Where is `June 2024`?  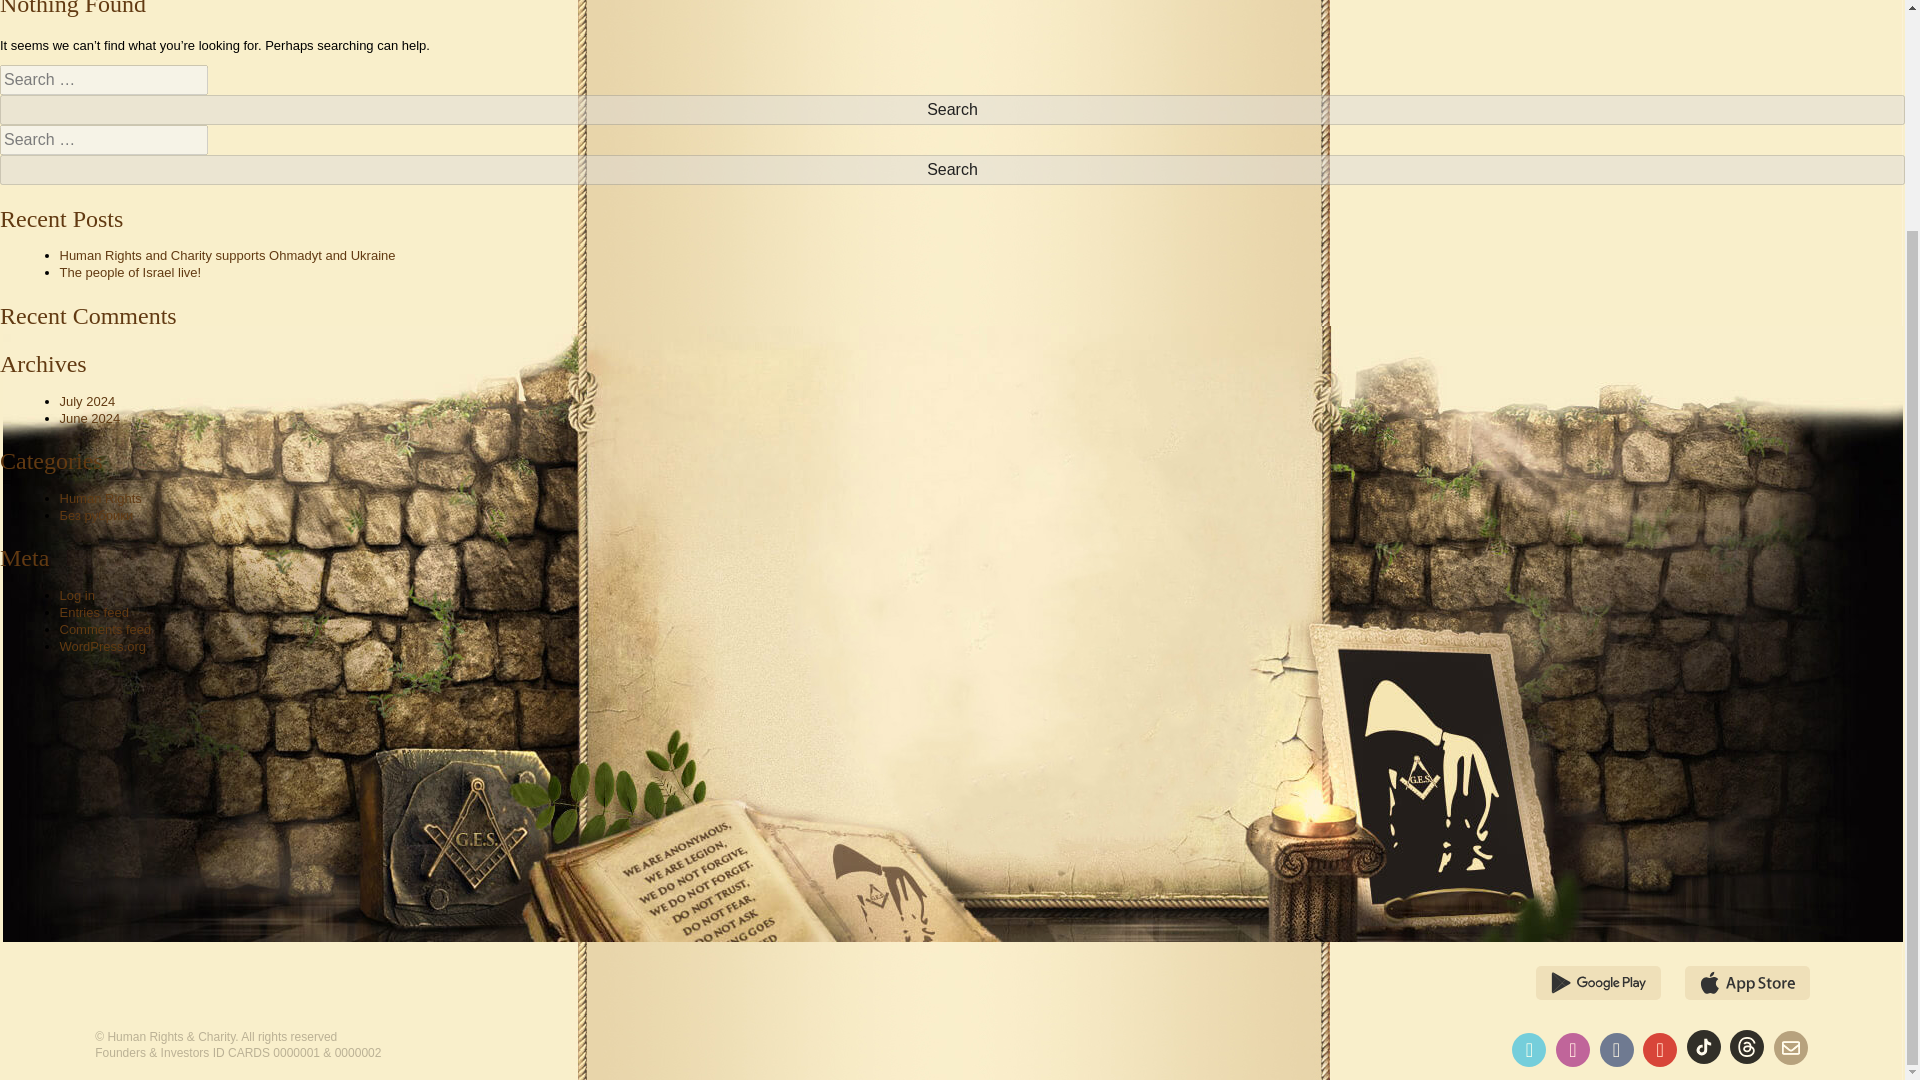
June 2024 is located at coordinates (90, 418).